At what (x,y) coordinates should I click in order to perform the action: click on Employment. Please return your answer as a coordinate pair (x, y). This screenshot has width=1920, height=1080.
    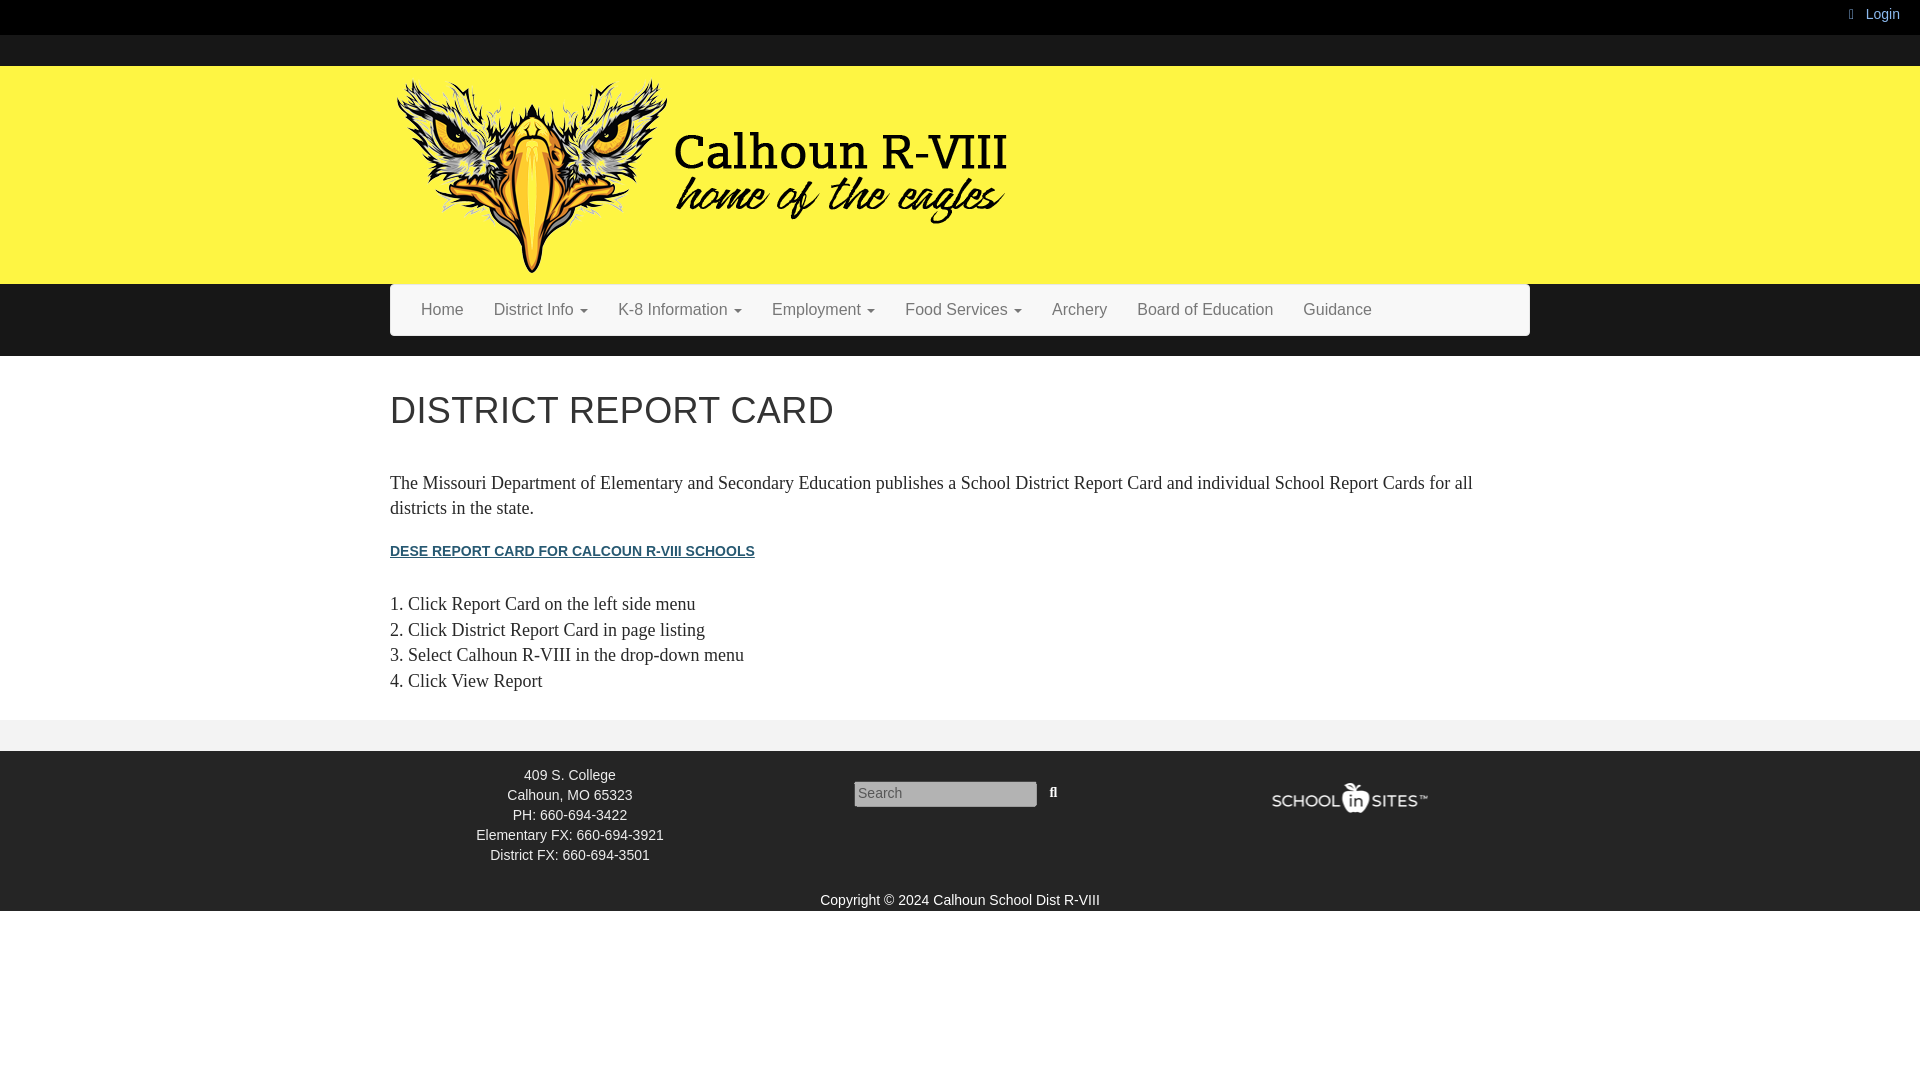
    Looking at the image, I should click on (823, 310).